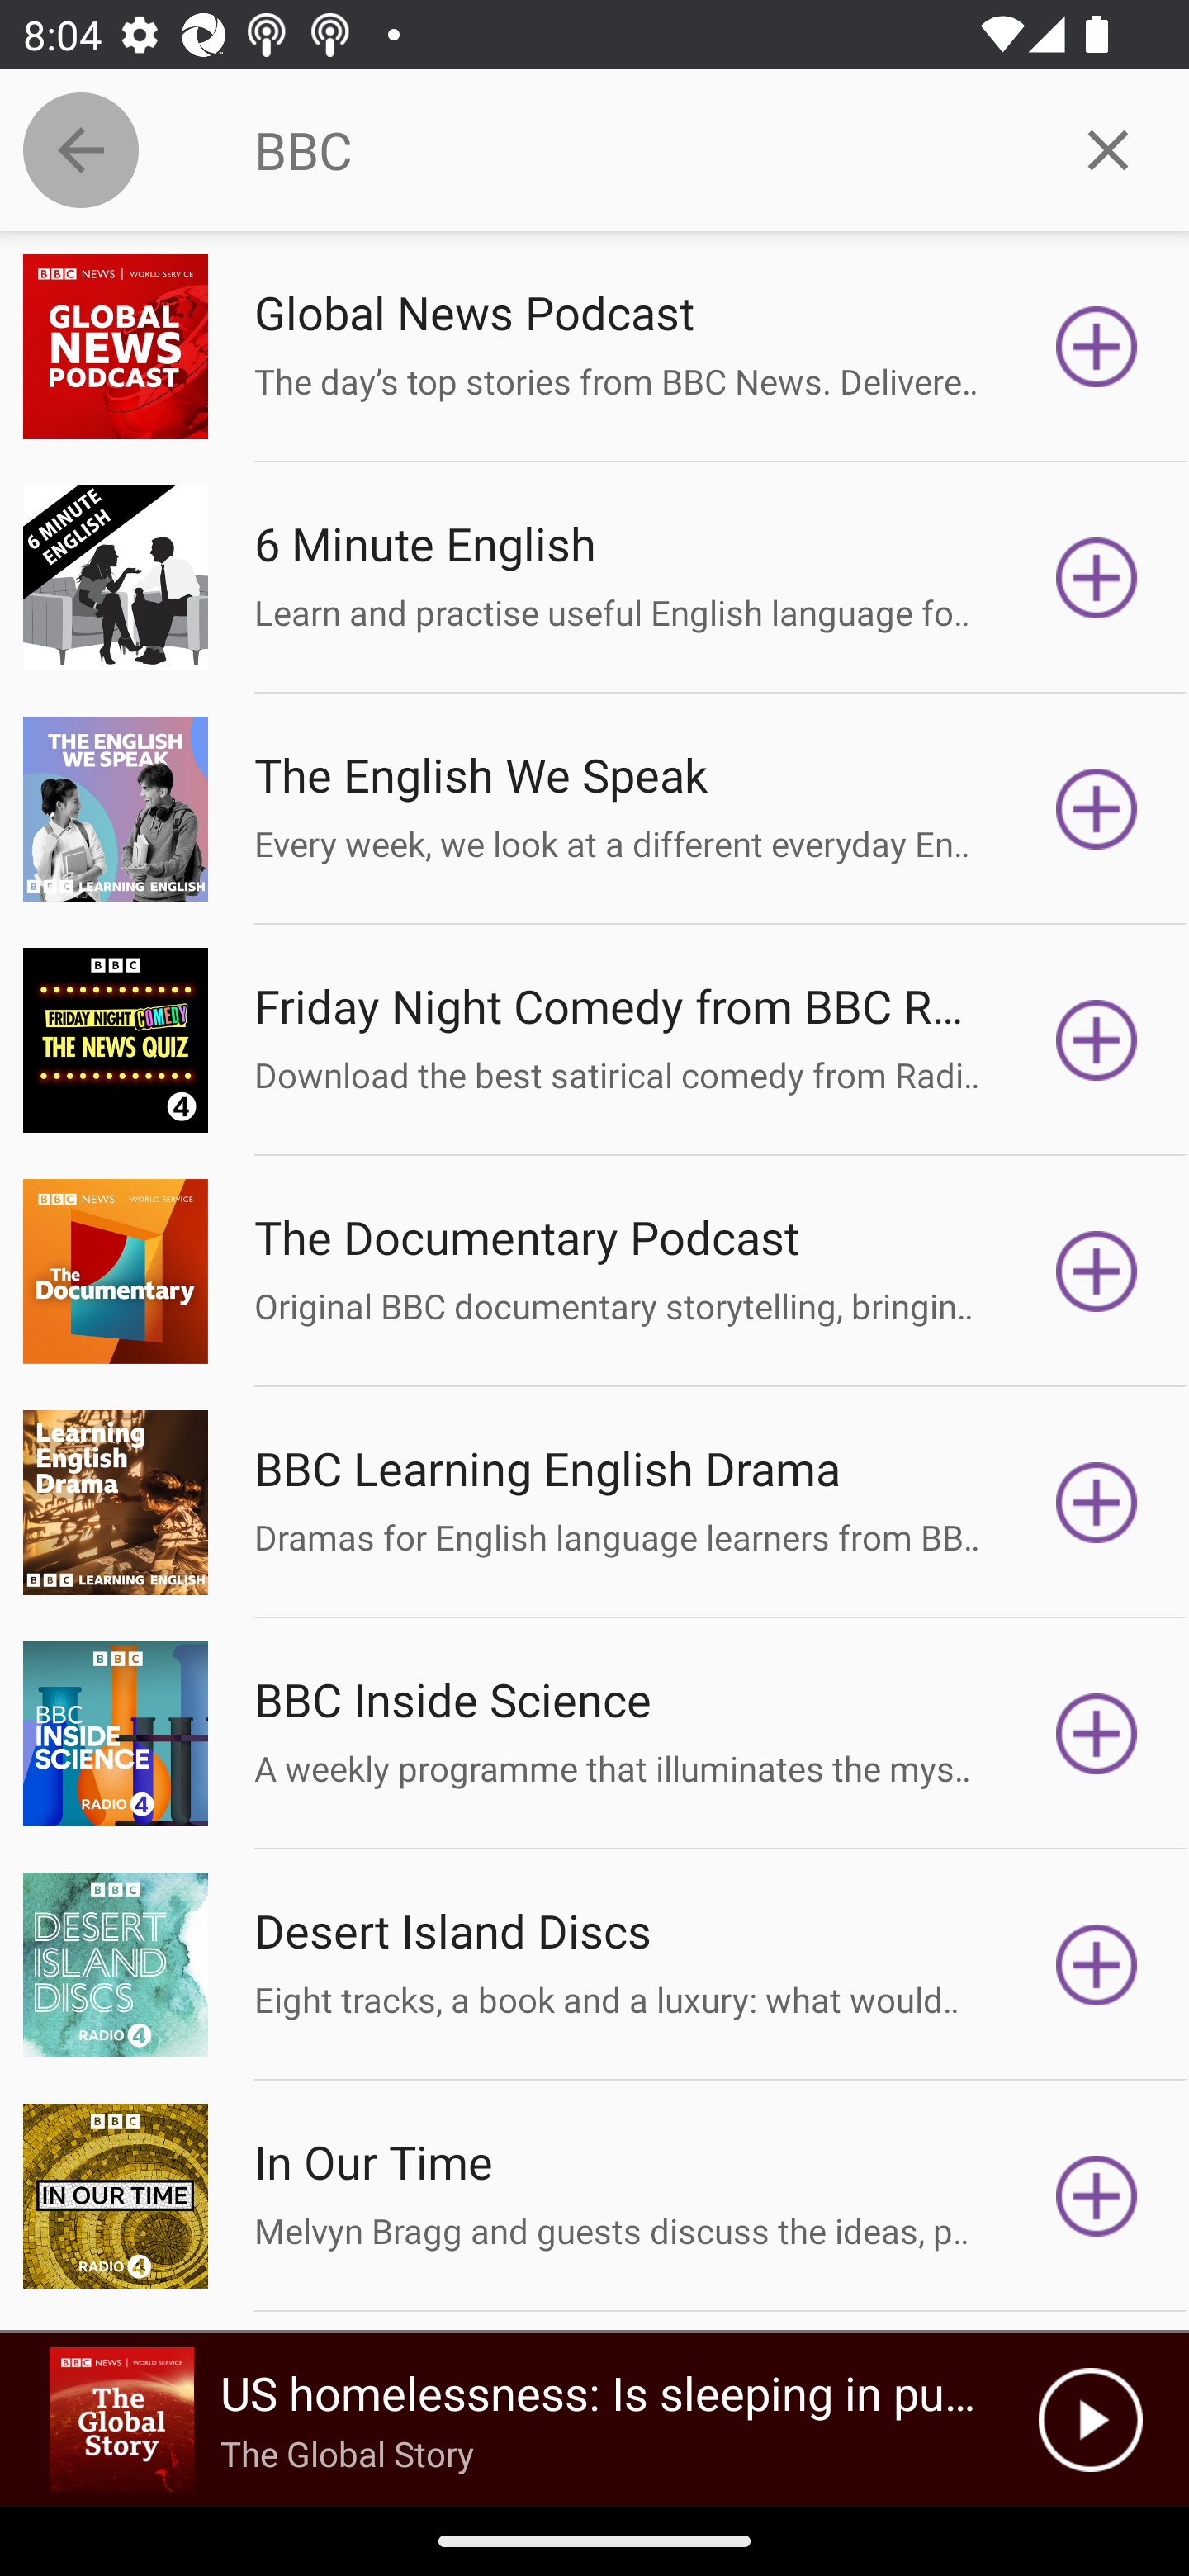 Image resolution: width=1189 pixels, height=2576 pixels. What do you see at coordinates (1097, 1734) in the screenshot?
I see `Subscribe` at bounding box center [1097, 1734].